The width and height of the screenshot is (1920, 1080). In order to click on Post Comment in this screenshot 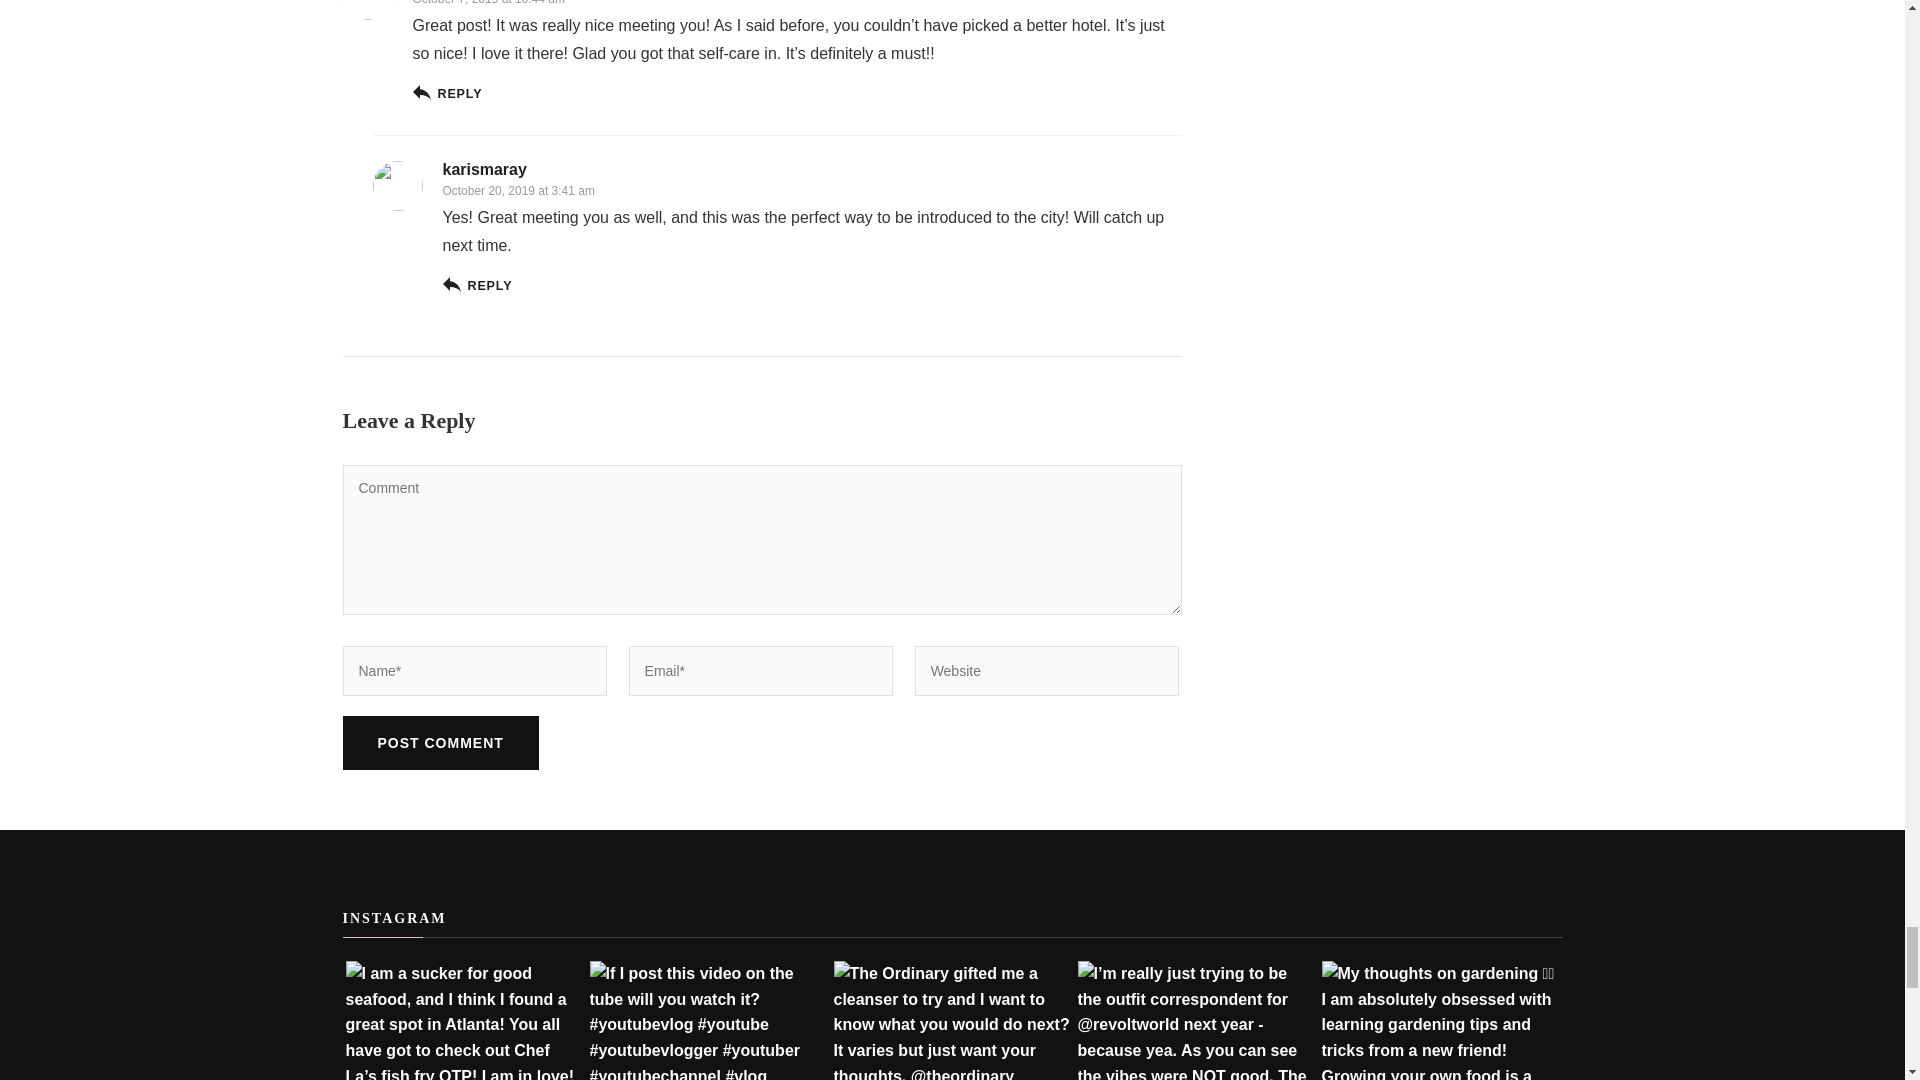, I will do `click(439, 743)`.